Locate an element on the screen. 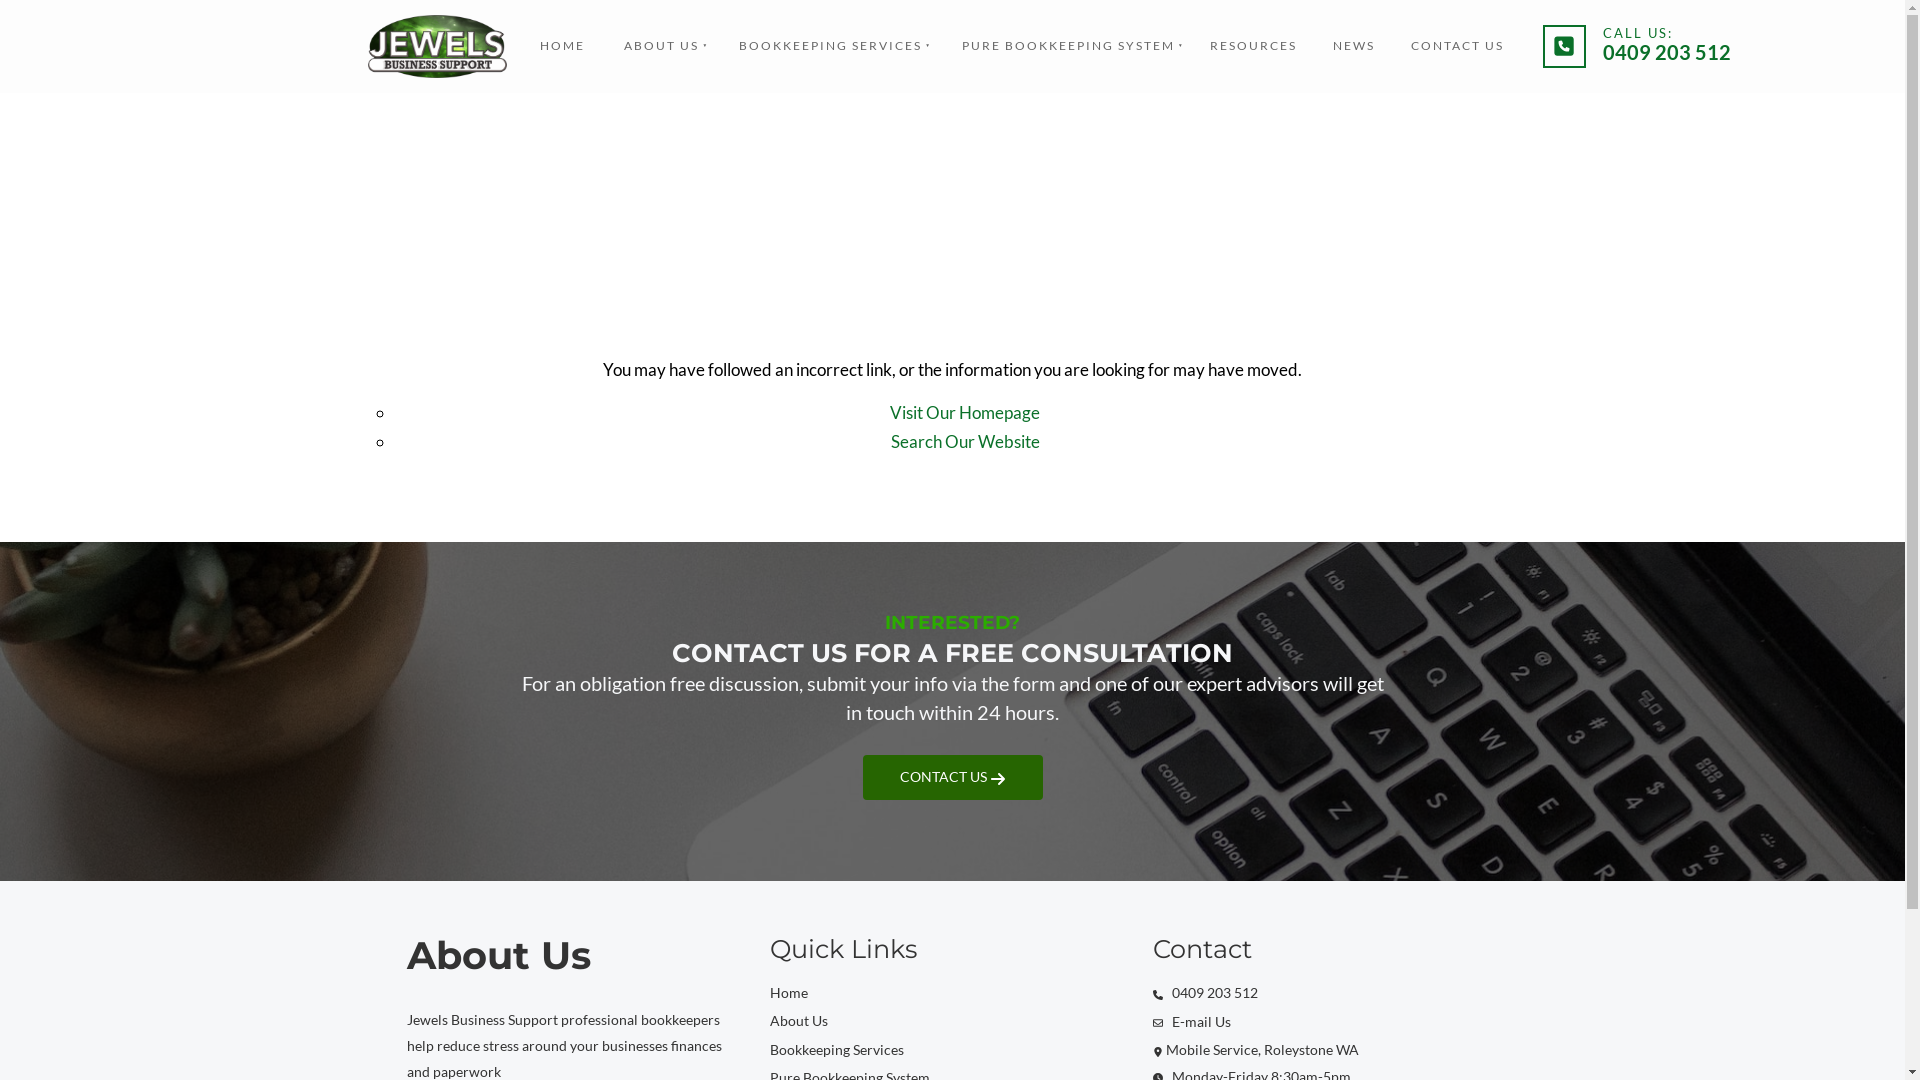 The image size is (1920, 1080). RESOURCES is located at coordinates (1254, 46).